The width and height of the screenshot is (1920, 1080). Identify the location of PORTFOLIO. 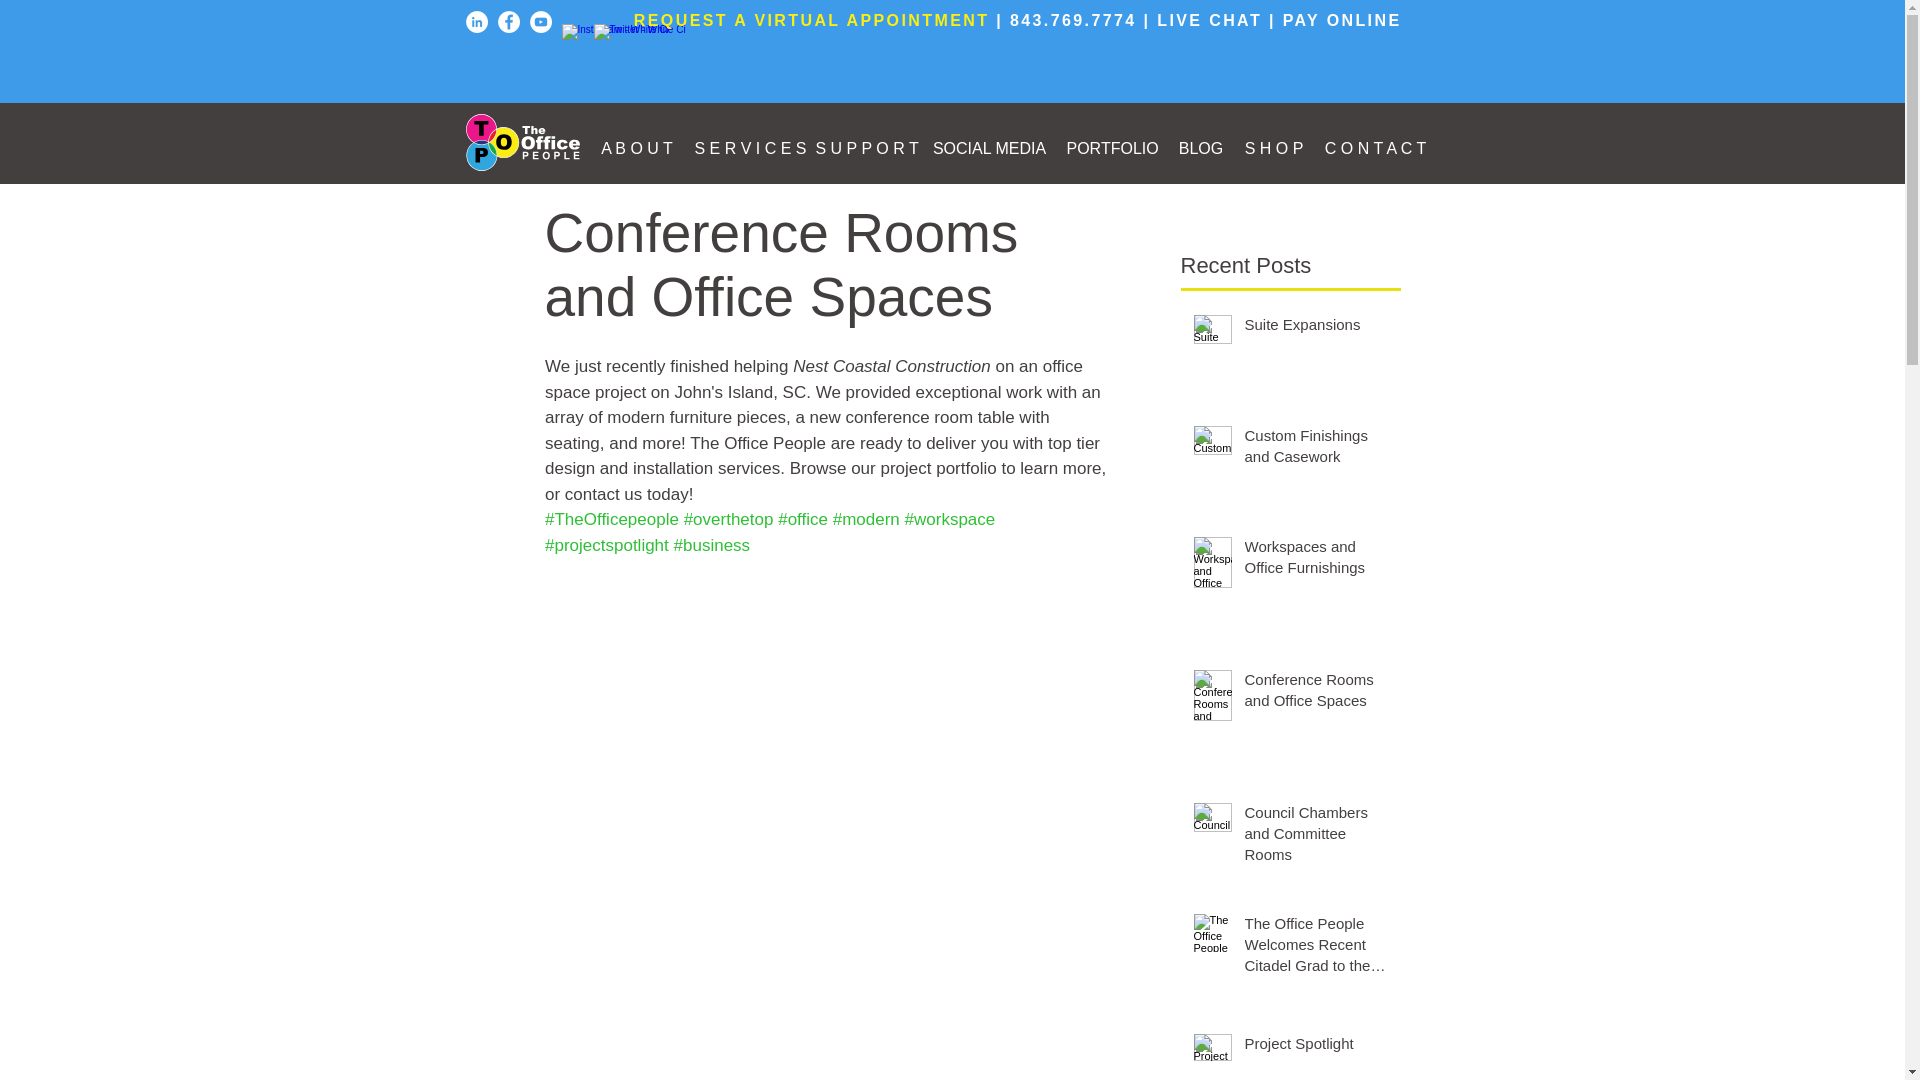
(1126, 148).